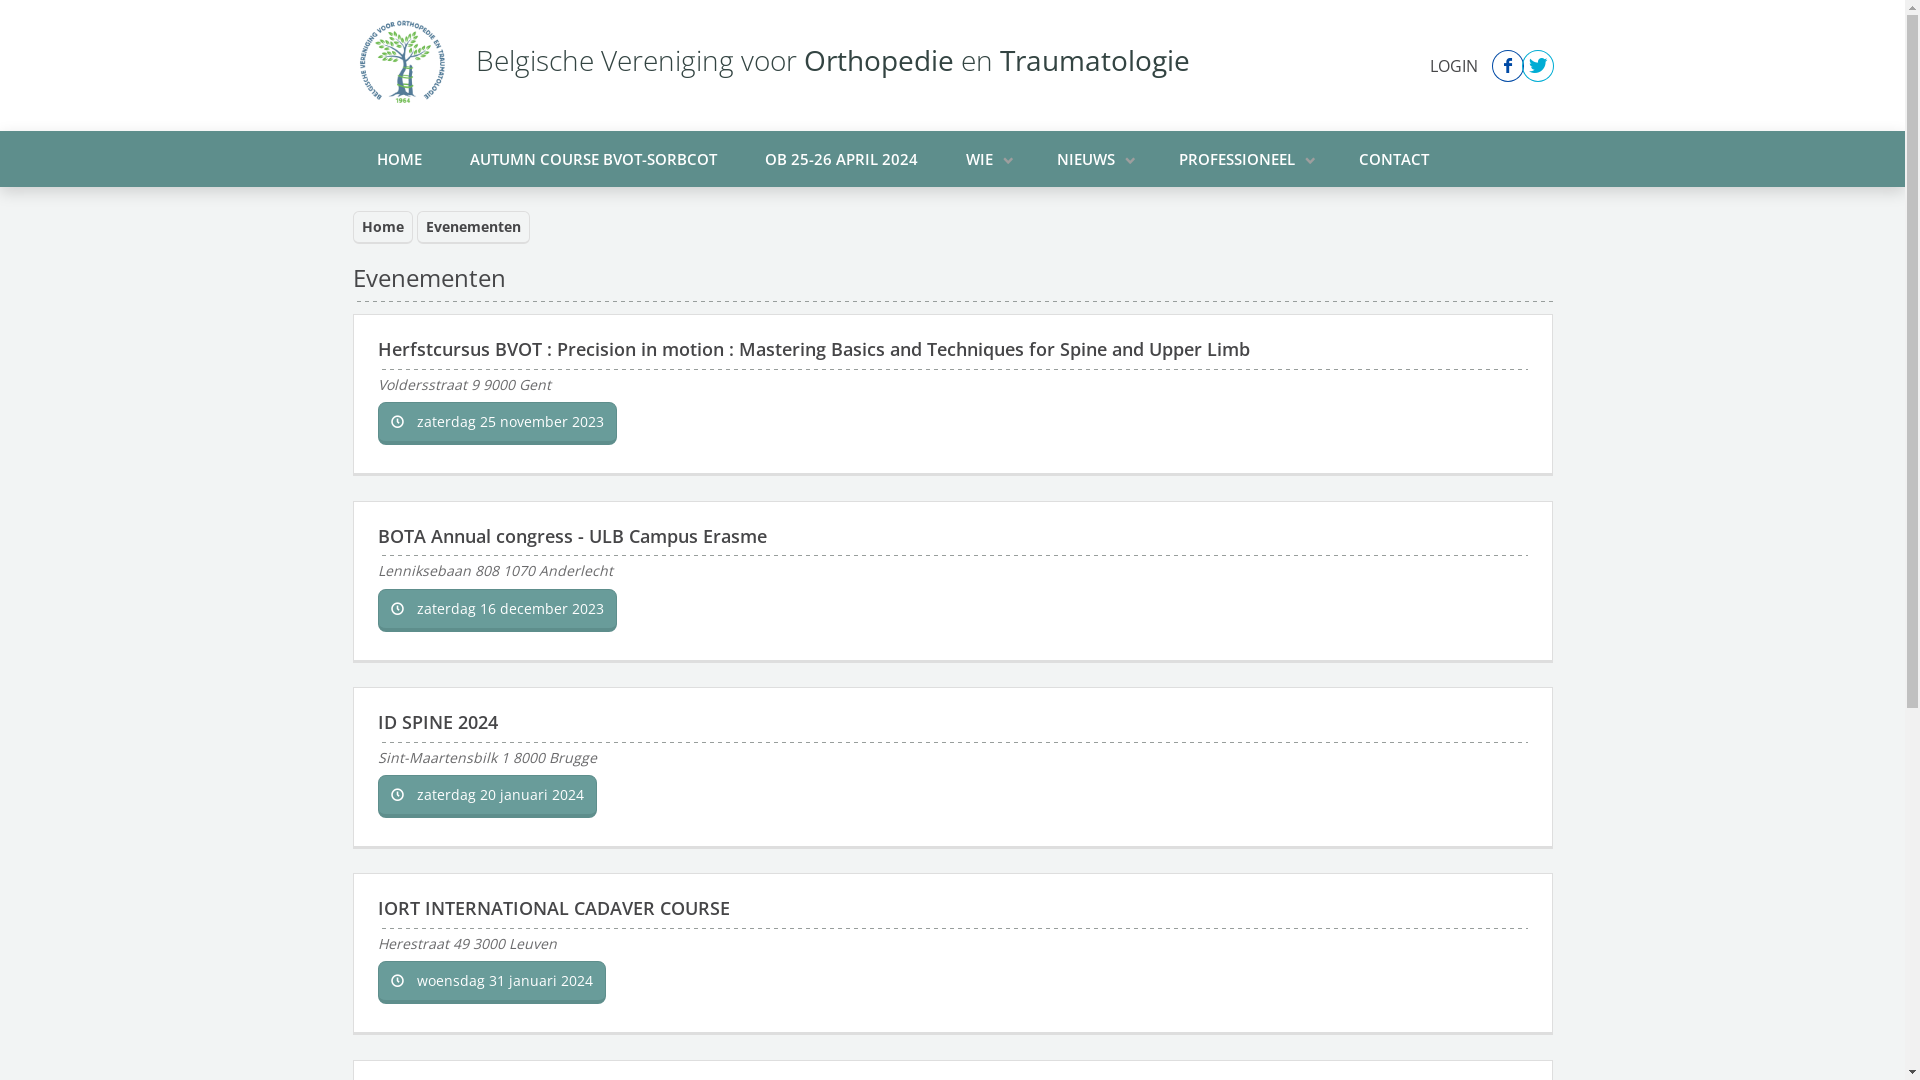 Image resolution: width=1920 pixels, height=1080 pixels. Describe the element at coordinates (1454, 65) in the screenshot. I see `LOGIN` at that location.